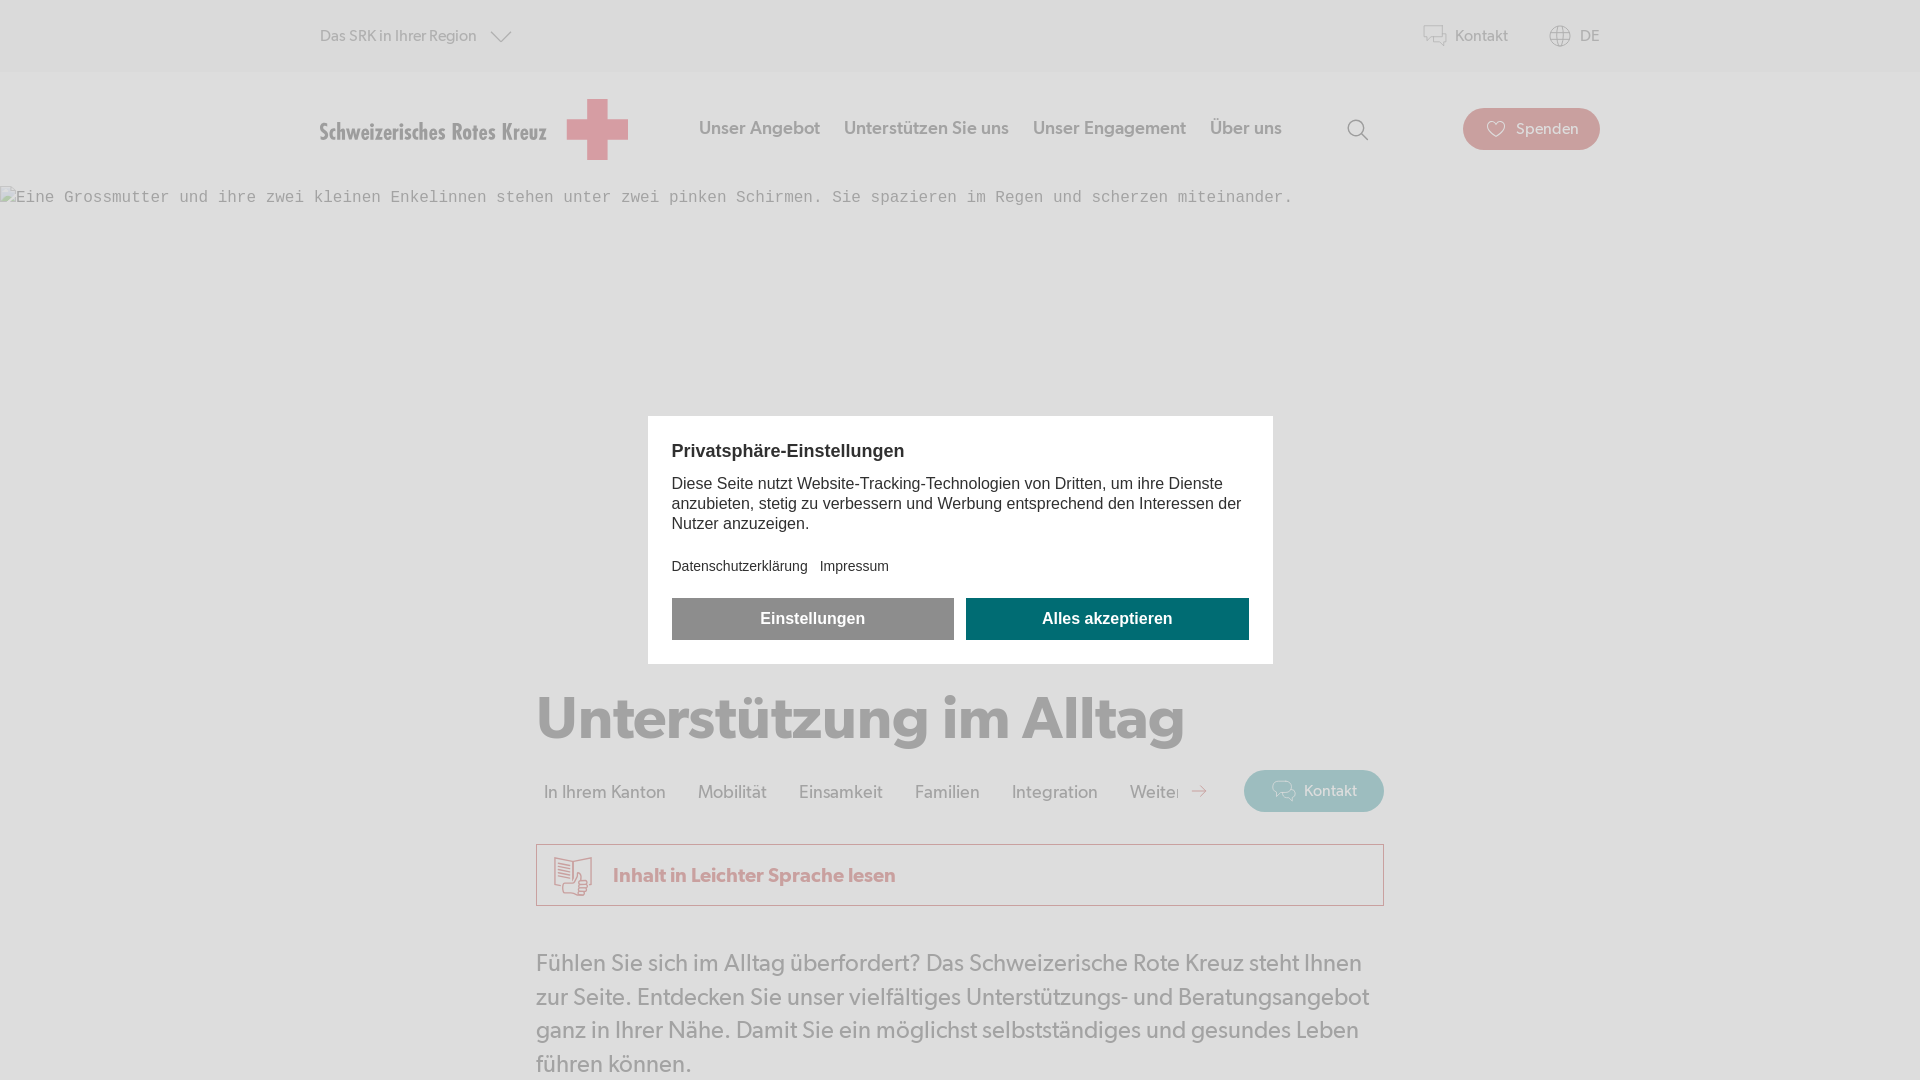 Image resolution: width=1920 pixels, height=1080 pixels. I want to click on Das SRK in Ihrer Region, so click(416, 36).